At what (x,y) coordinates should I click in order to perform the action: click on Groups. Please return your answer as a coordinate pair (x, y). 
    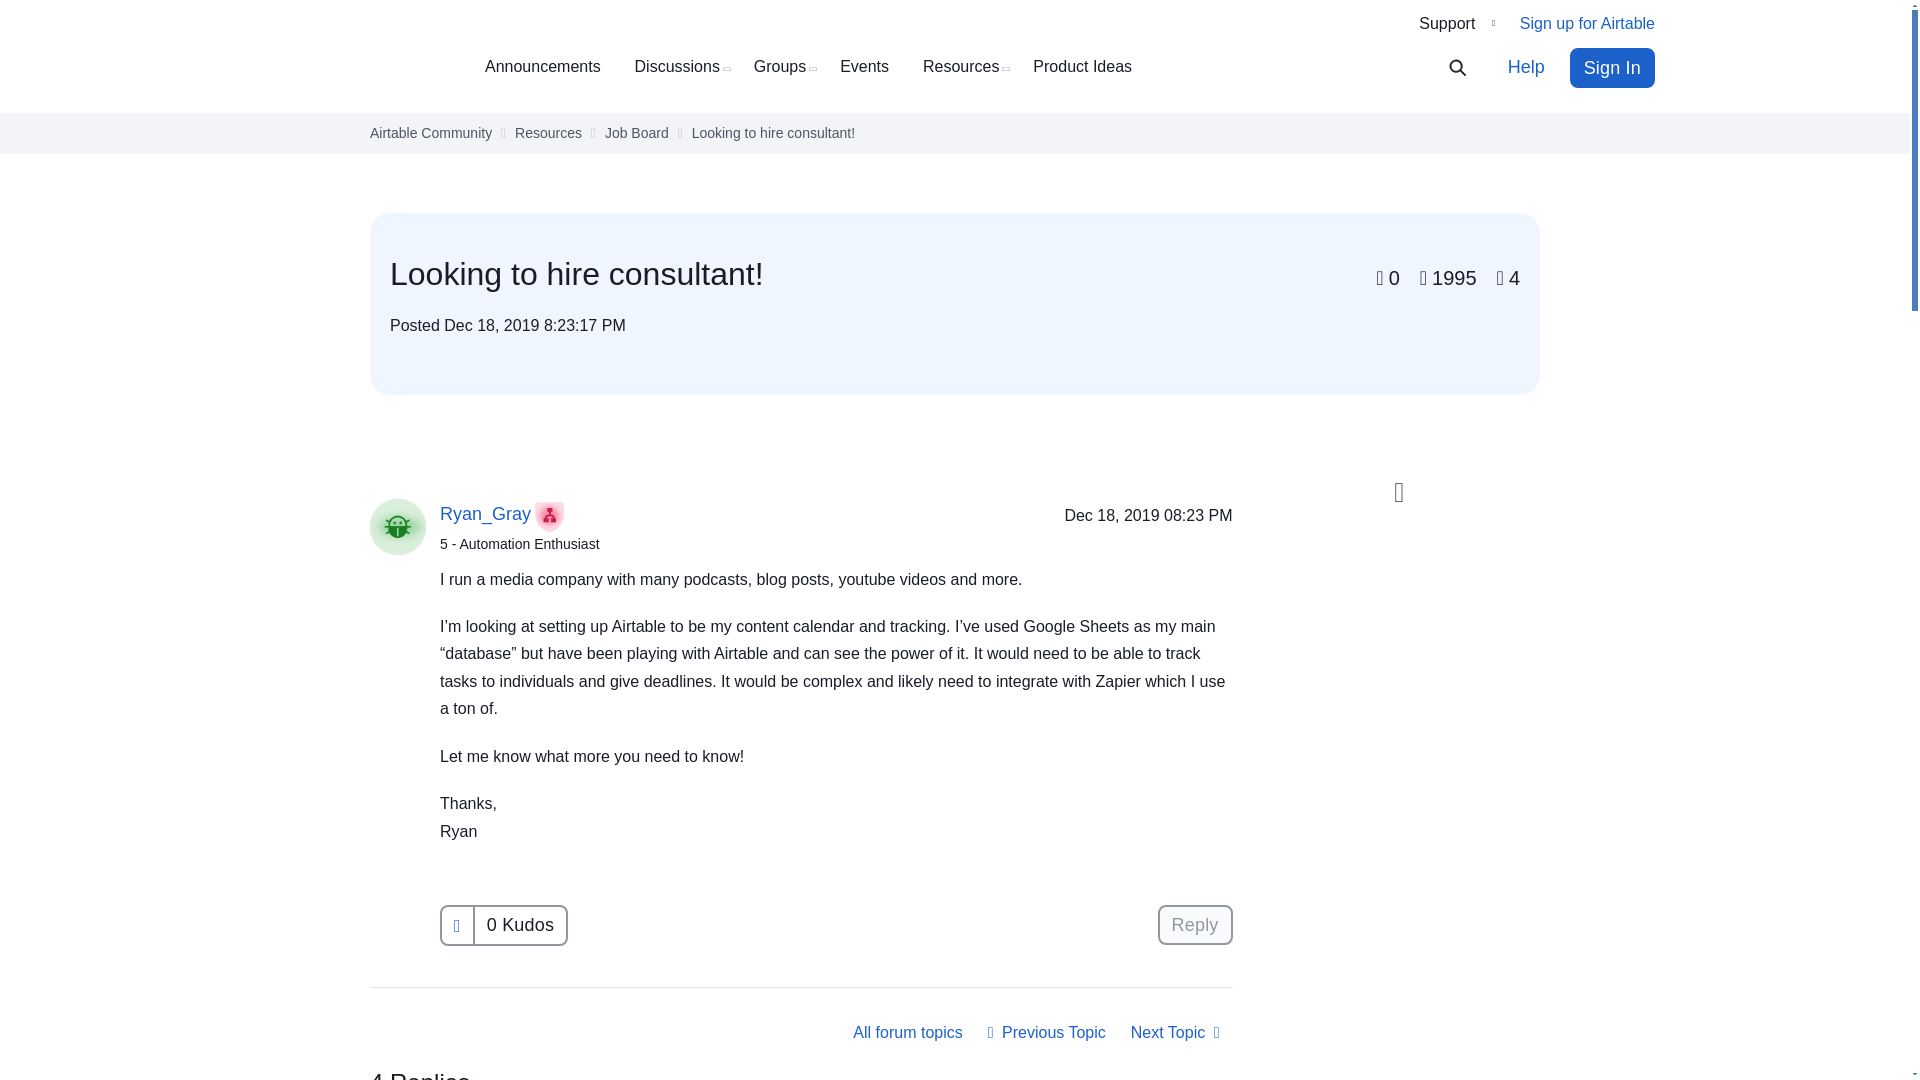
    Looking at the image, I should click on (788, 67).